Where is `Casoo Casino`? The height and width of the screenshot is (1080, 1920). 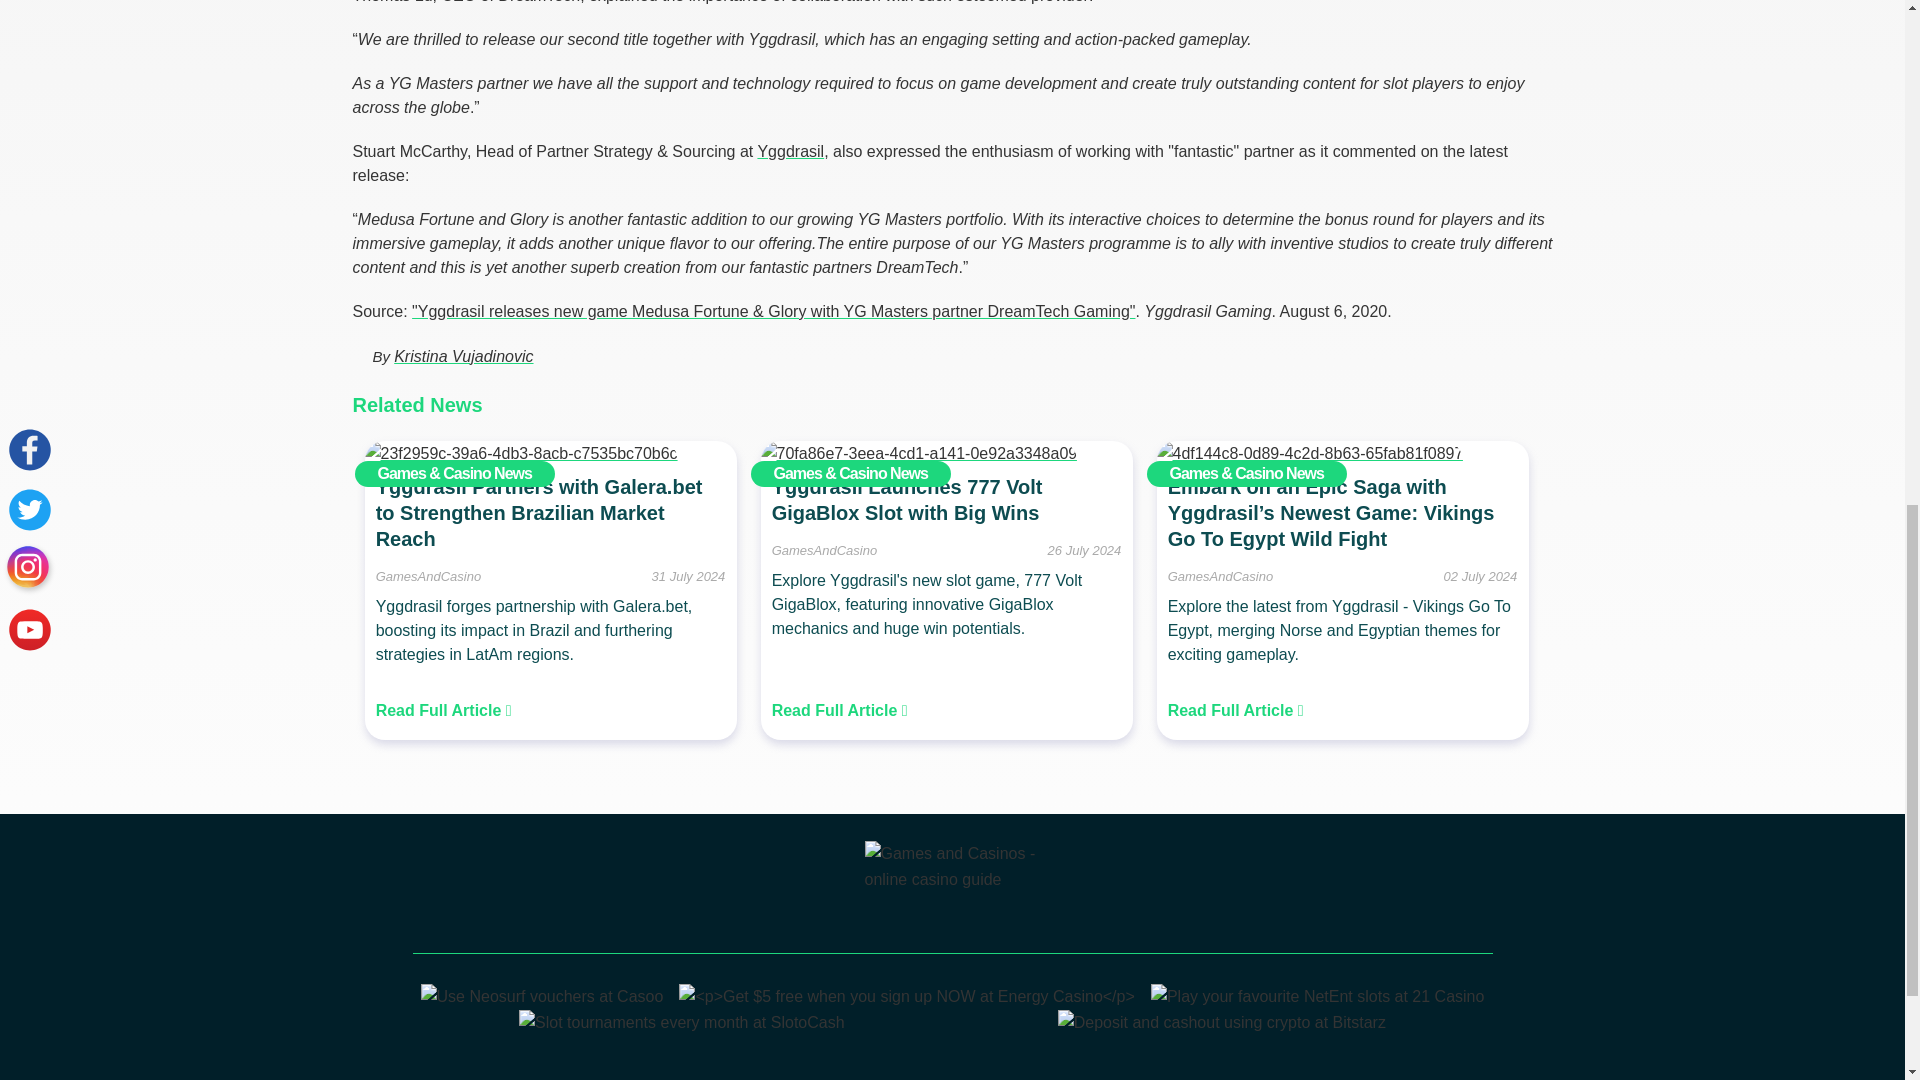 Casoo Casino is located at coordinates (542, 996).